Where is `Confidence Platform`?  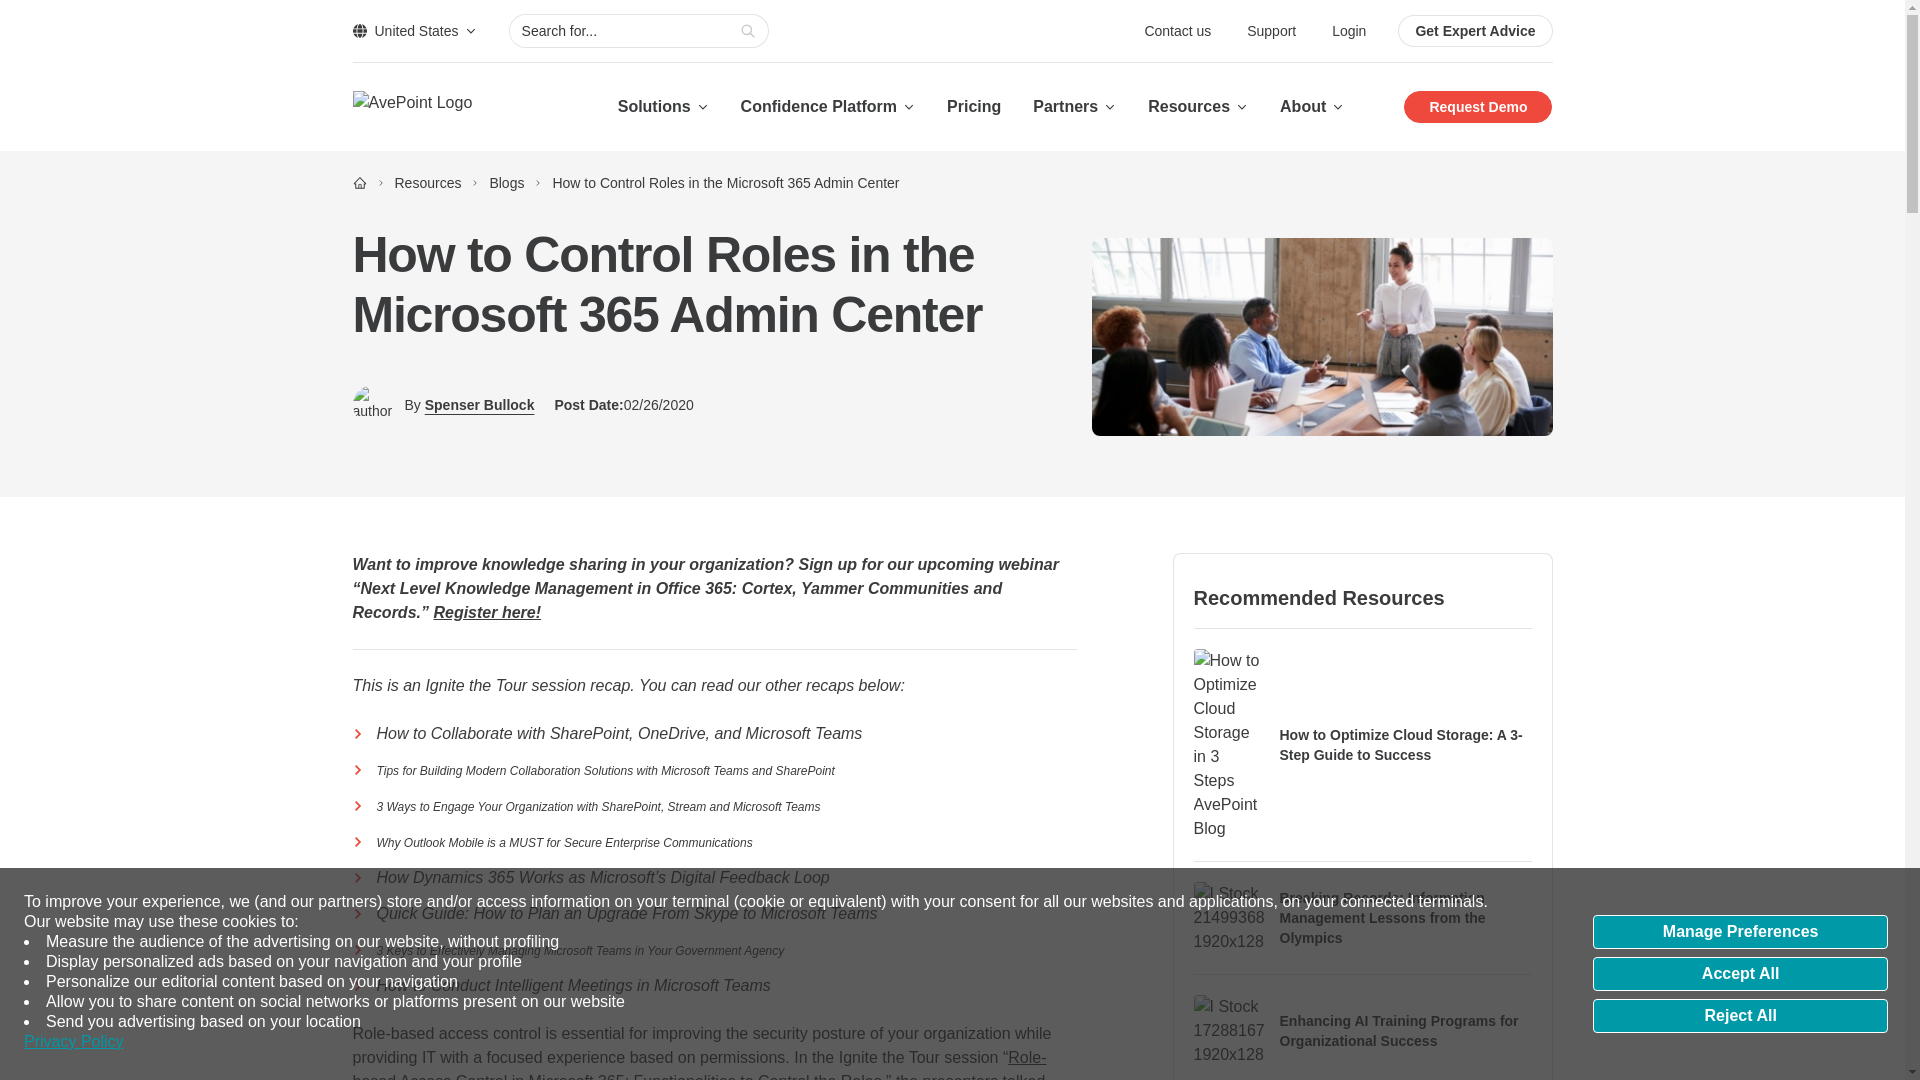
Confidence Platform is located at coordinates (828, 106).